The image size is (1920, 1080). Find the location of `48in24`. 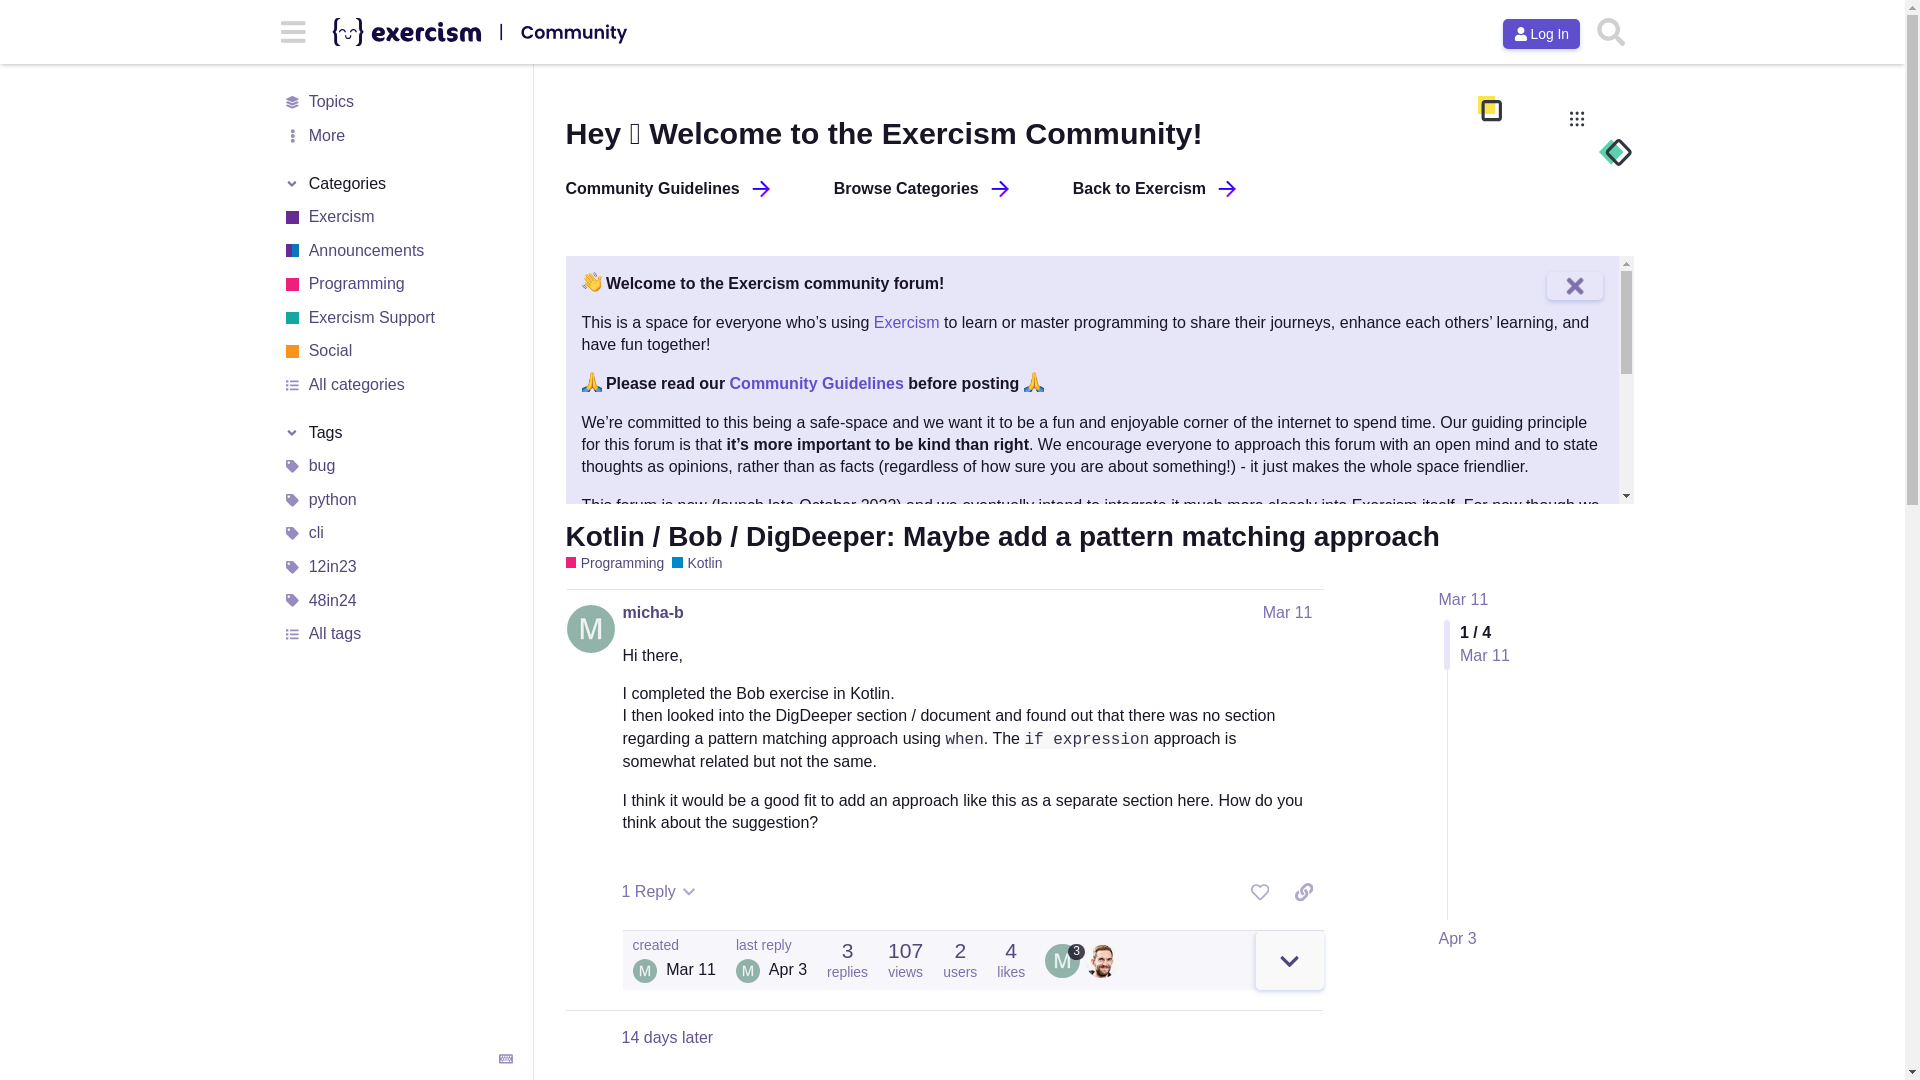

48in24 is located at coordinates (397, 600).